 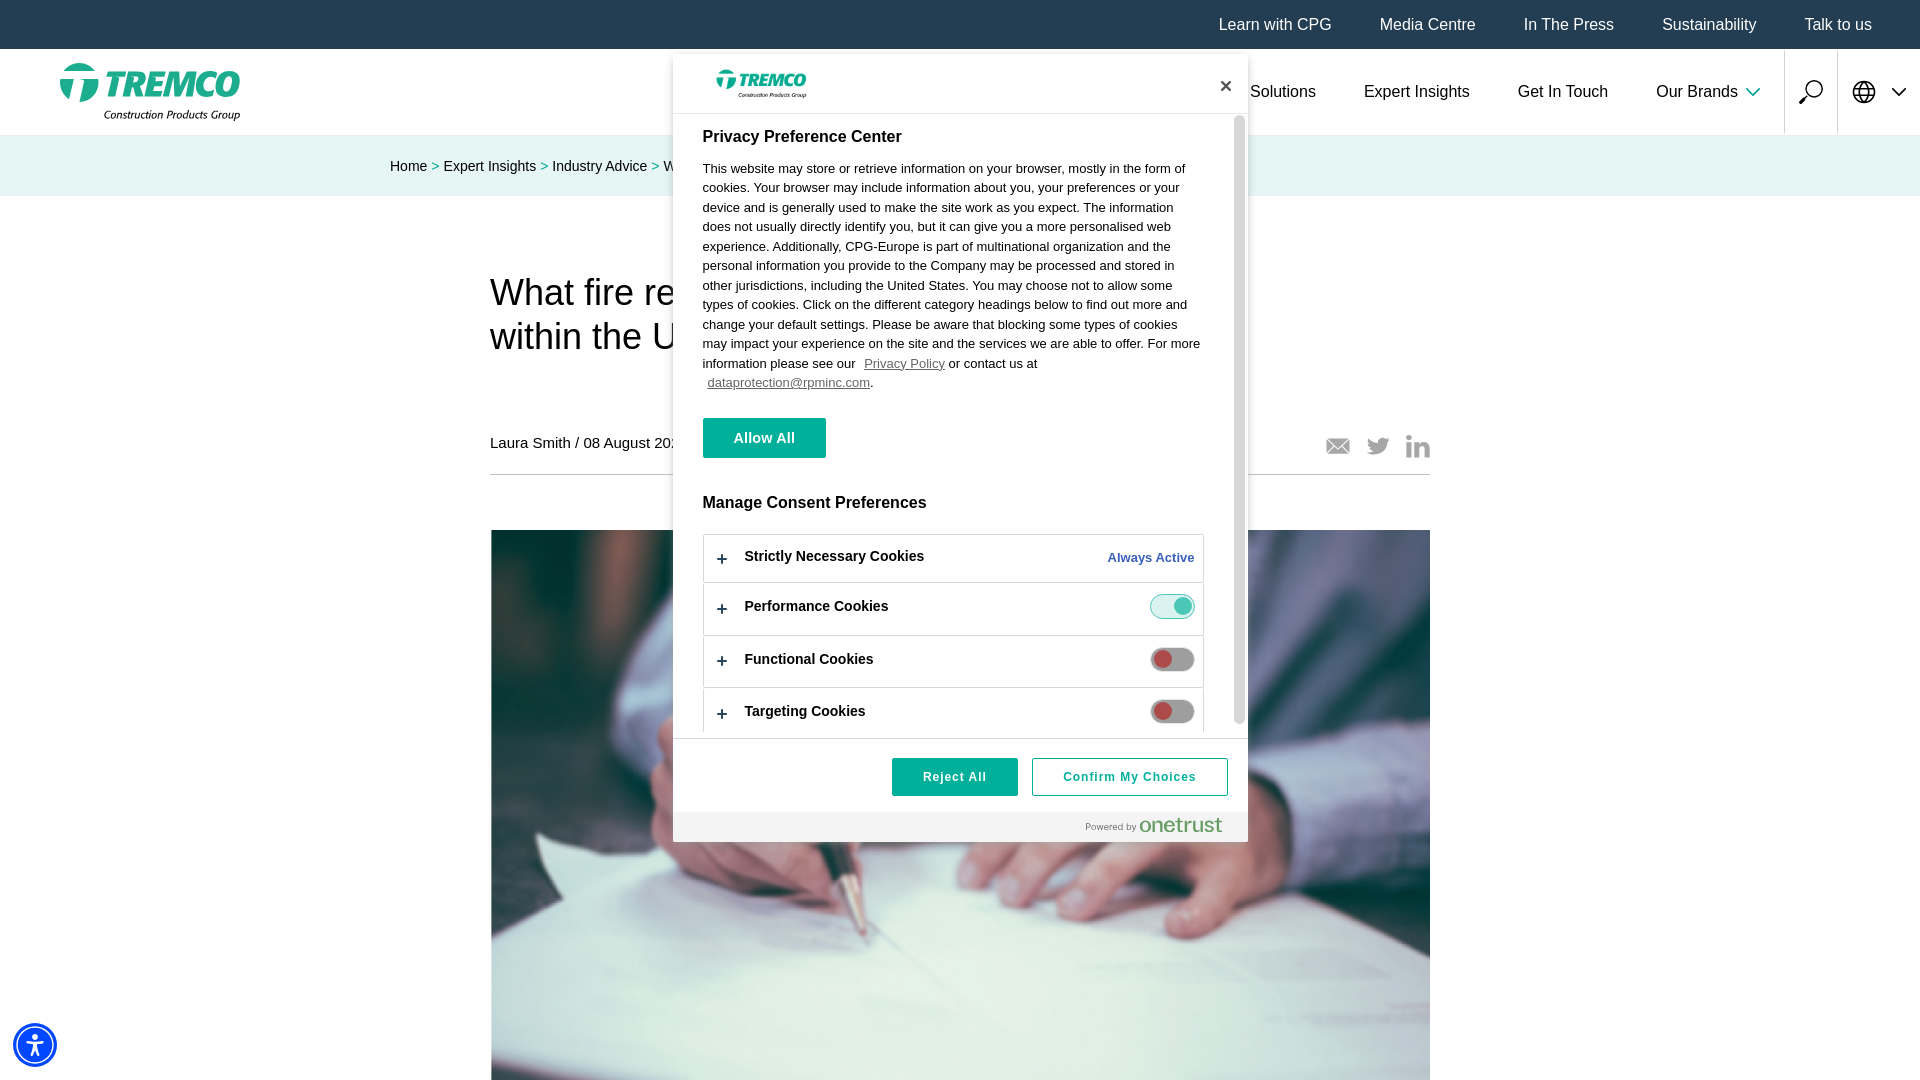 I want to click on Our Brands, so click(x=1708, y=92).